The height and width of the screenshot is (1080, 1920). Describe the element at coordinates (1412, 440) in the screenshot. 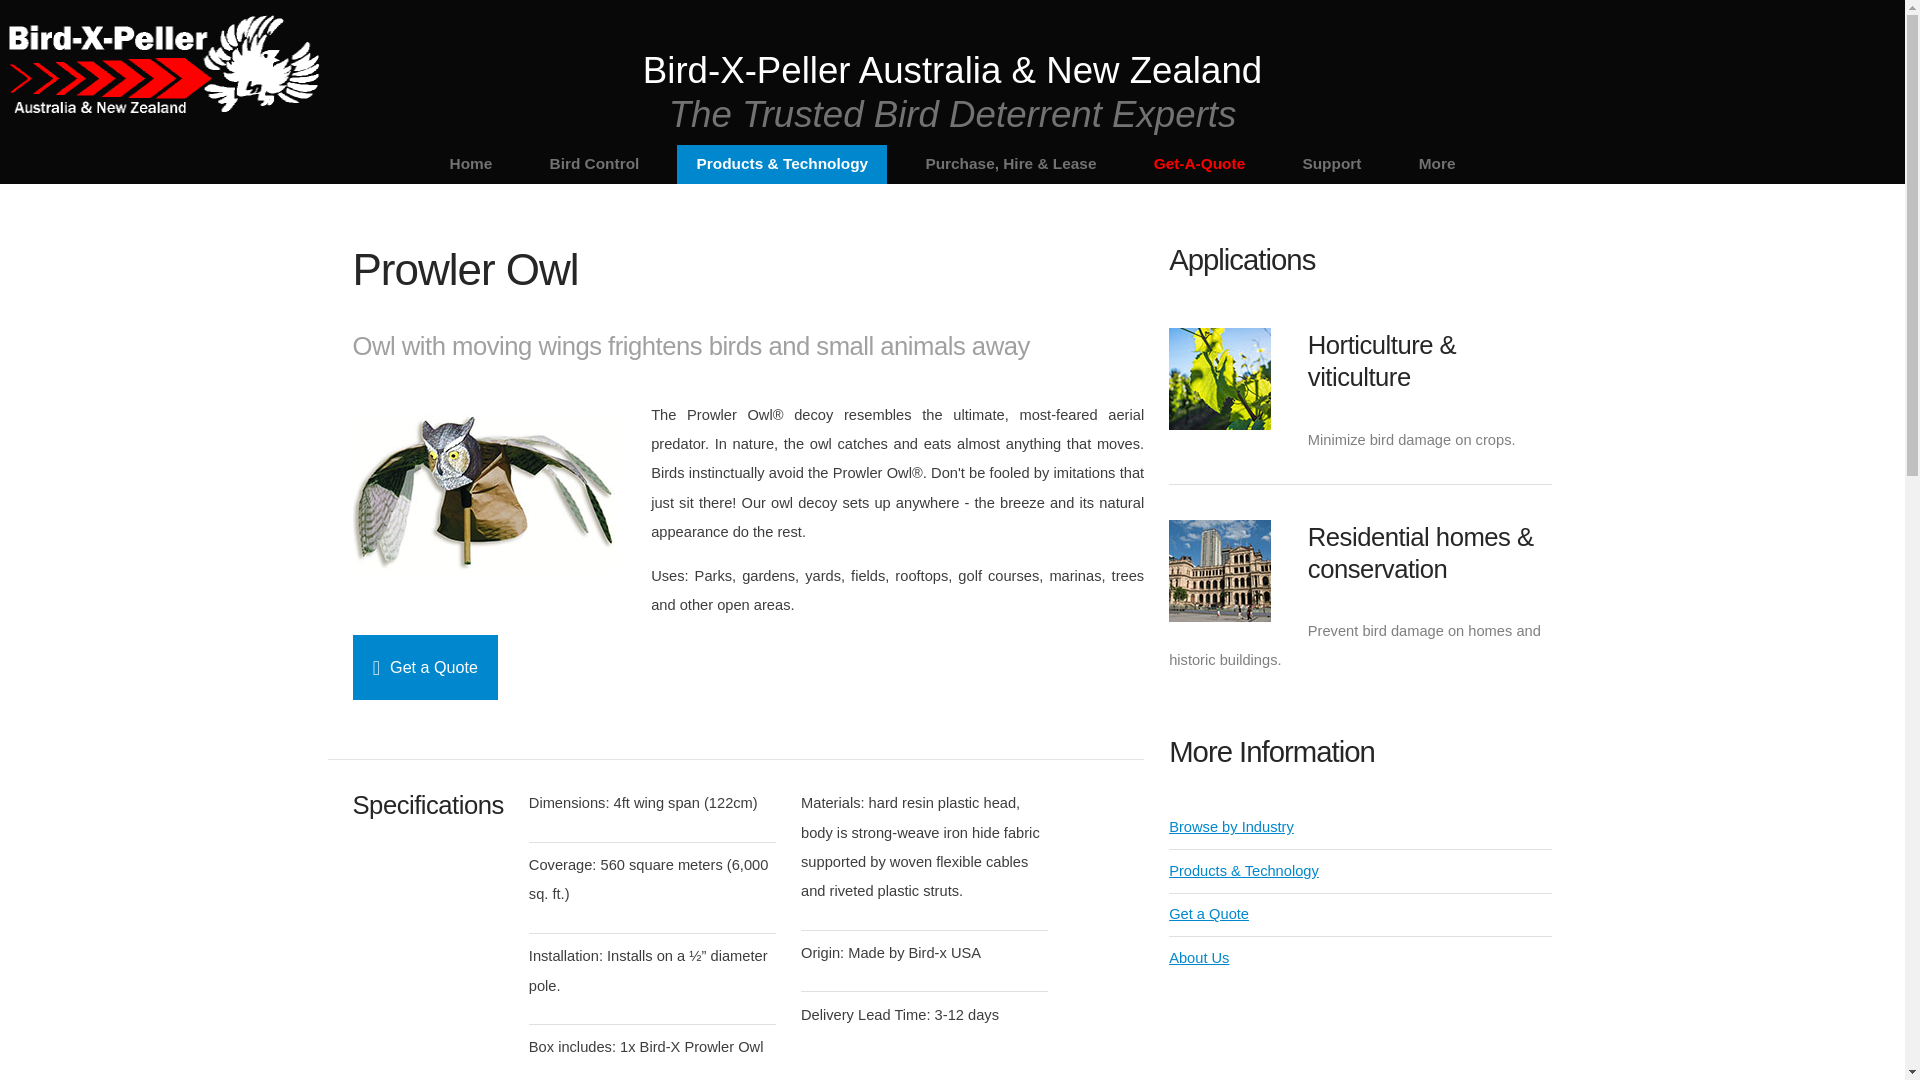

I see `Minimize bird damage on crops.` at that location.